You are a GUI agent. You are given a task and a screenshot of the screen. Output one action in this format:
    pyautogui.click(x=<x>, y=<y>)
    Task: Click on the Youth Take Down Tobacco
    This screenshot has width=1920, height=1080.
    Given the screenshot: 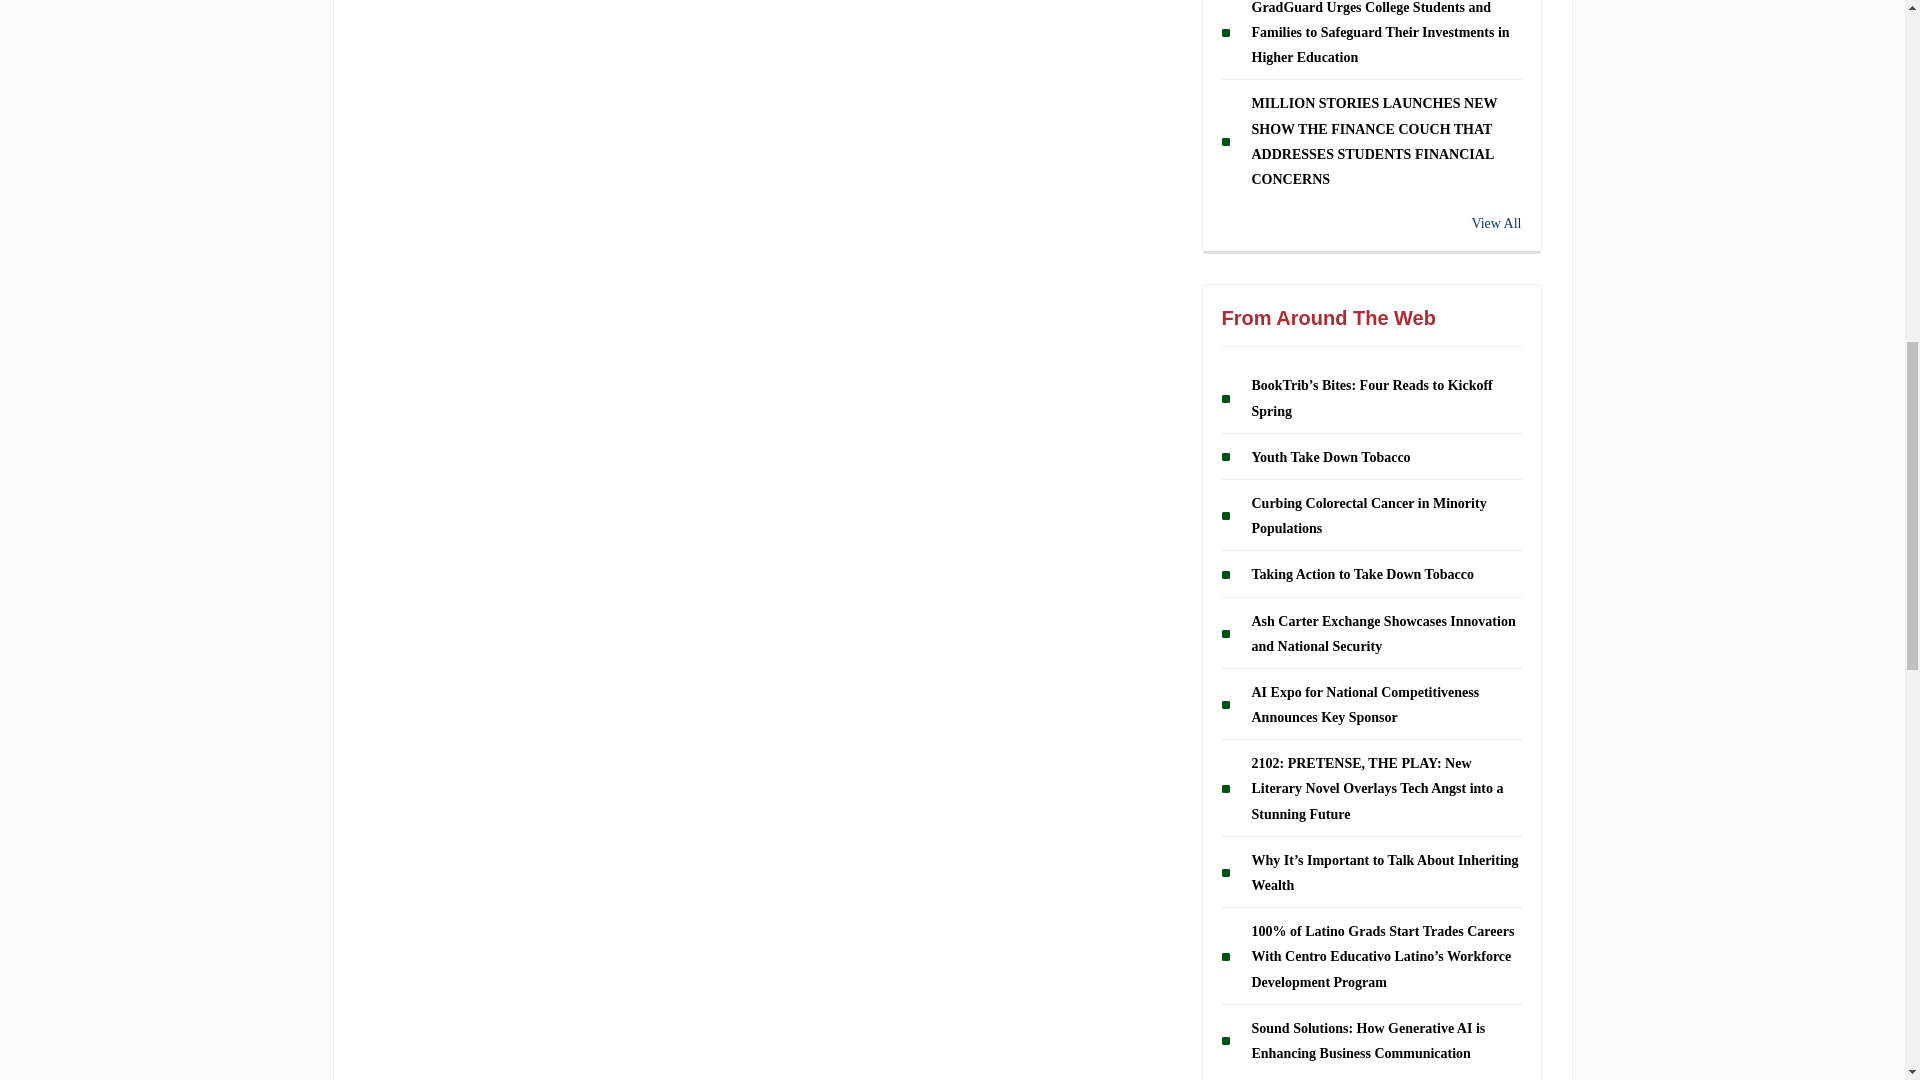 What is the action you would take?
    pyautogui.click(x=1331, y=458)
    